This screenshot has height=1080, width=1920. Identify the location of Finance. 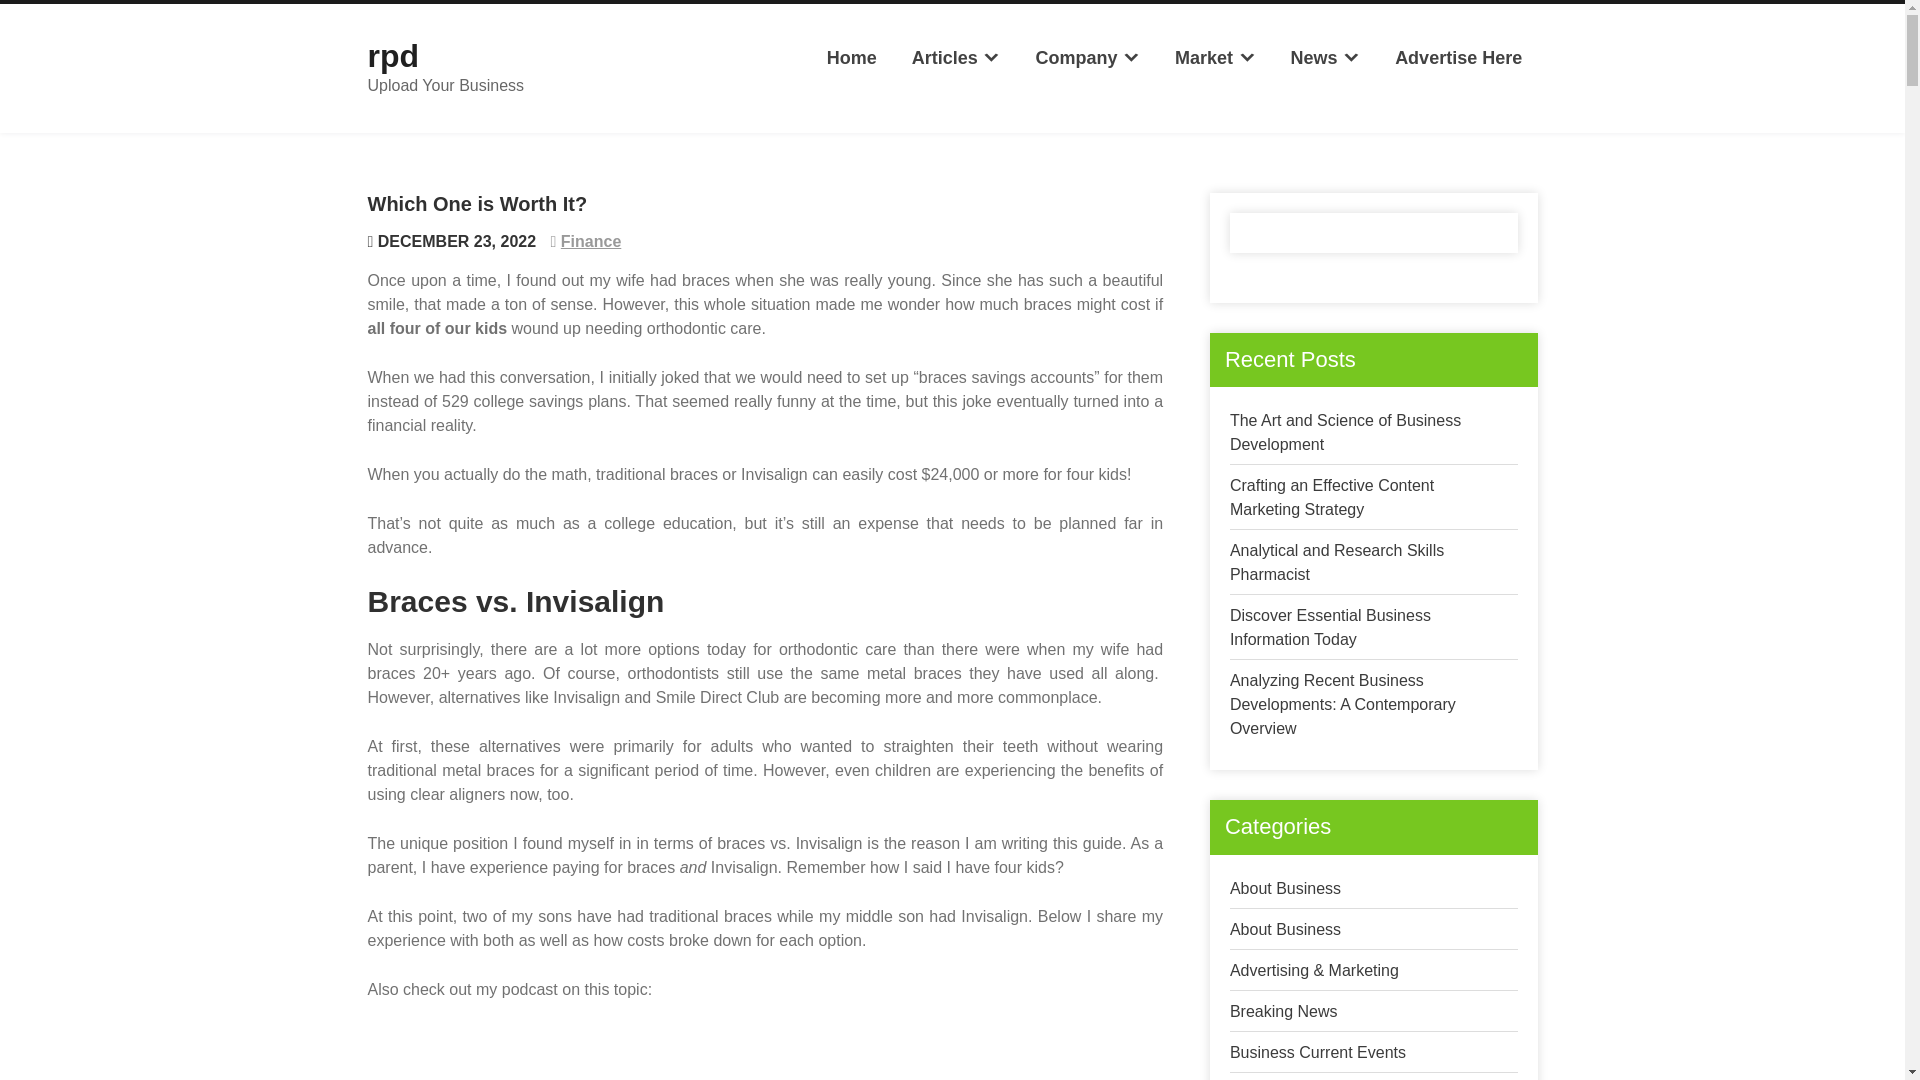
(590, 241).